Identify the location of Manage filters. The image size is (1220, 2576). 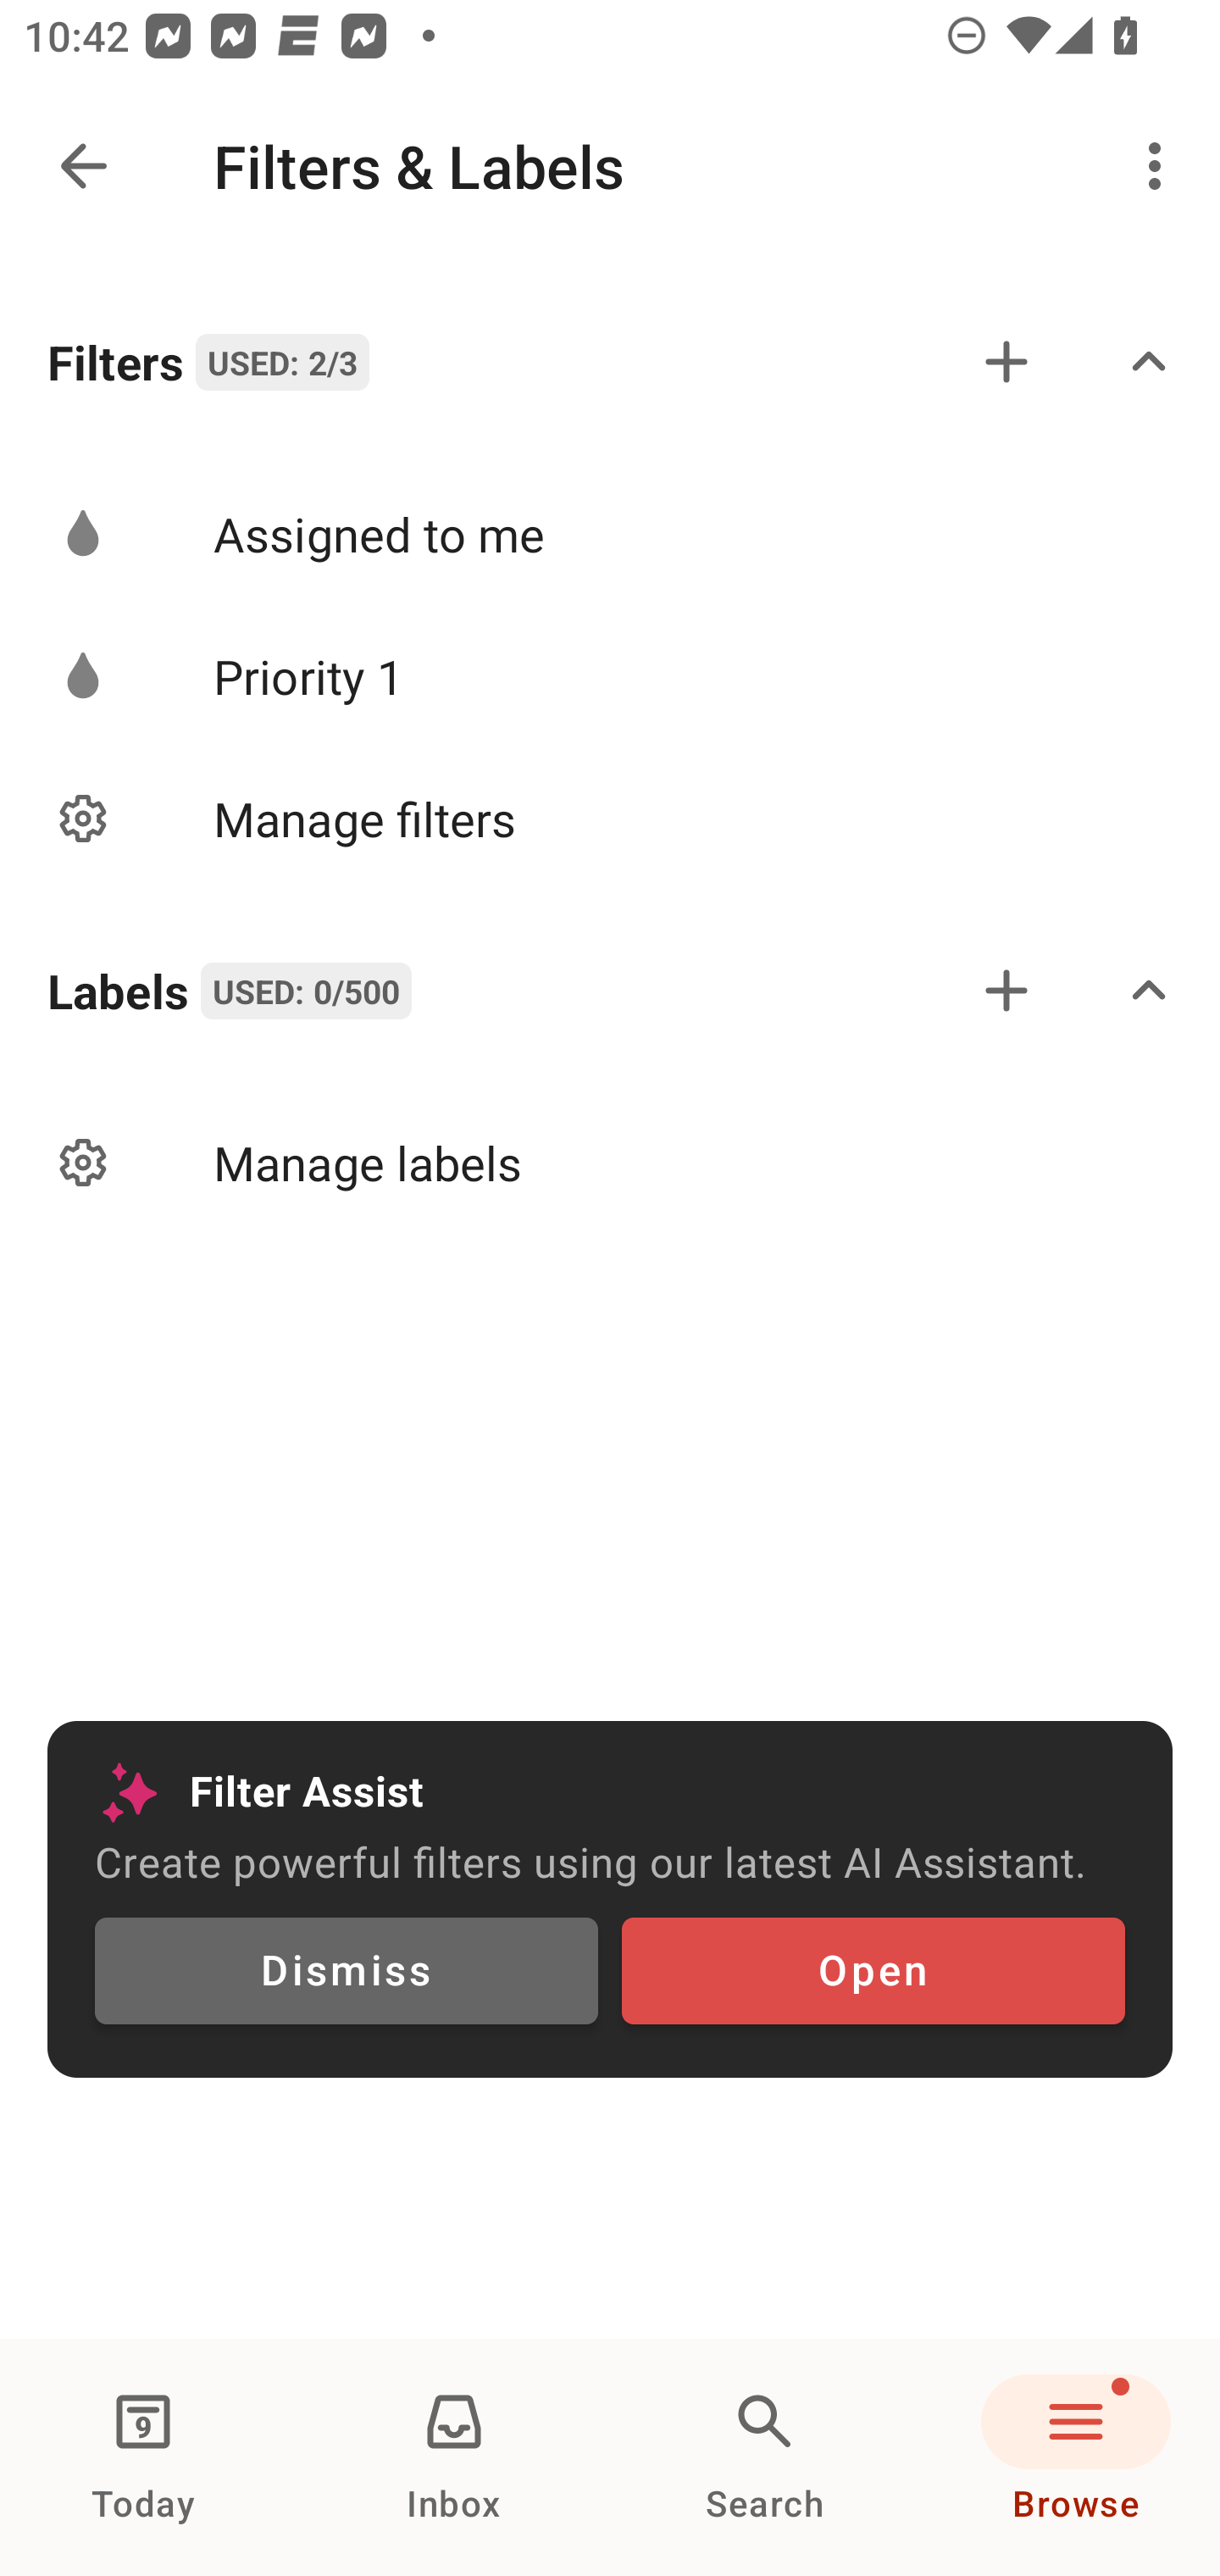
(610, 817).